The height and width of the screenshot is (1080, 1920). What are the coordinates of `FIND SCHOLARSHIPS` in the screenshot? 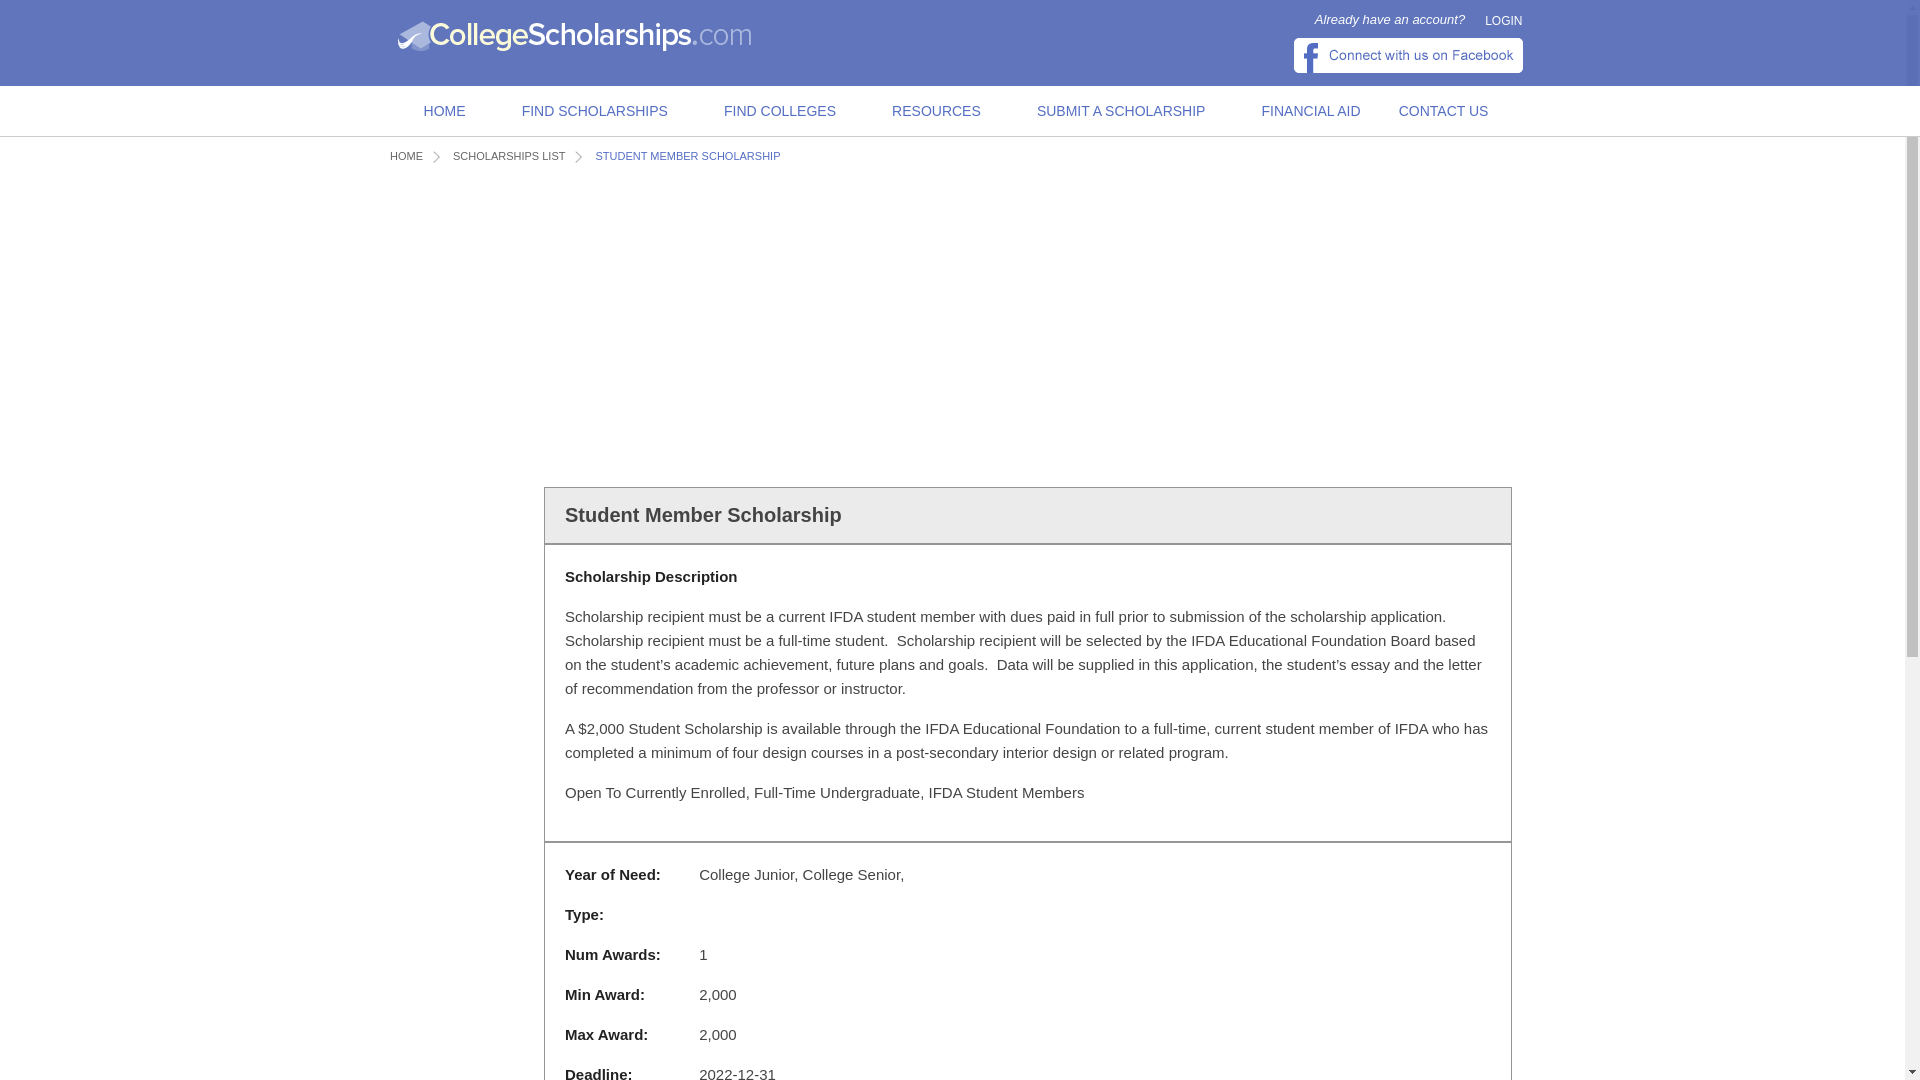 It's located at (594, 112).